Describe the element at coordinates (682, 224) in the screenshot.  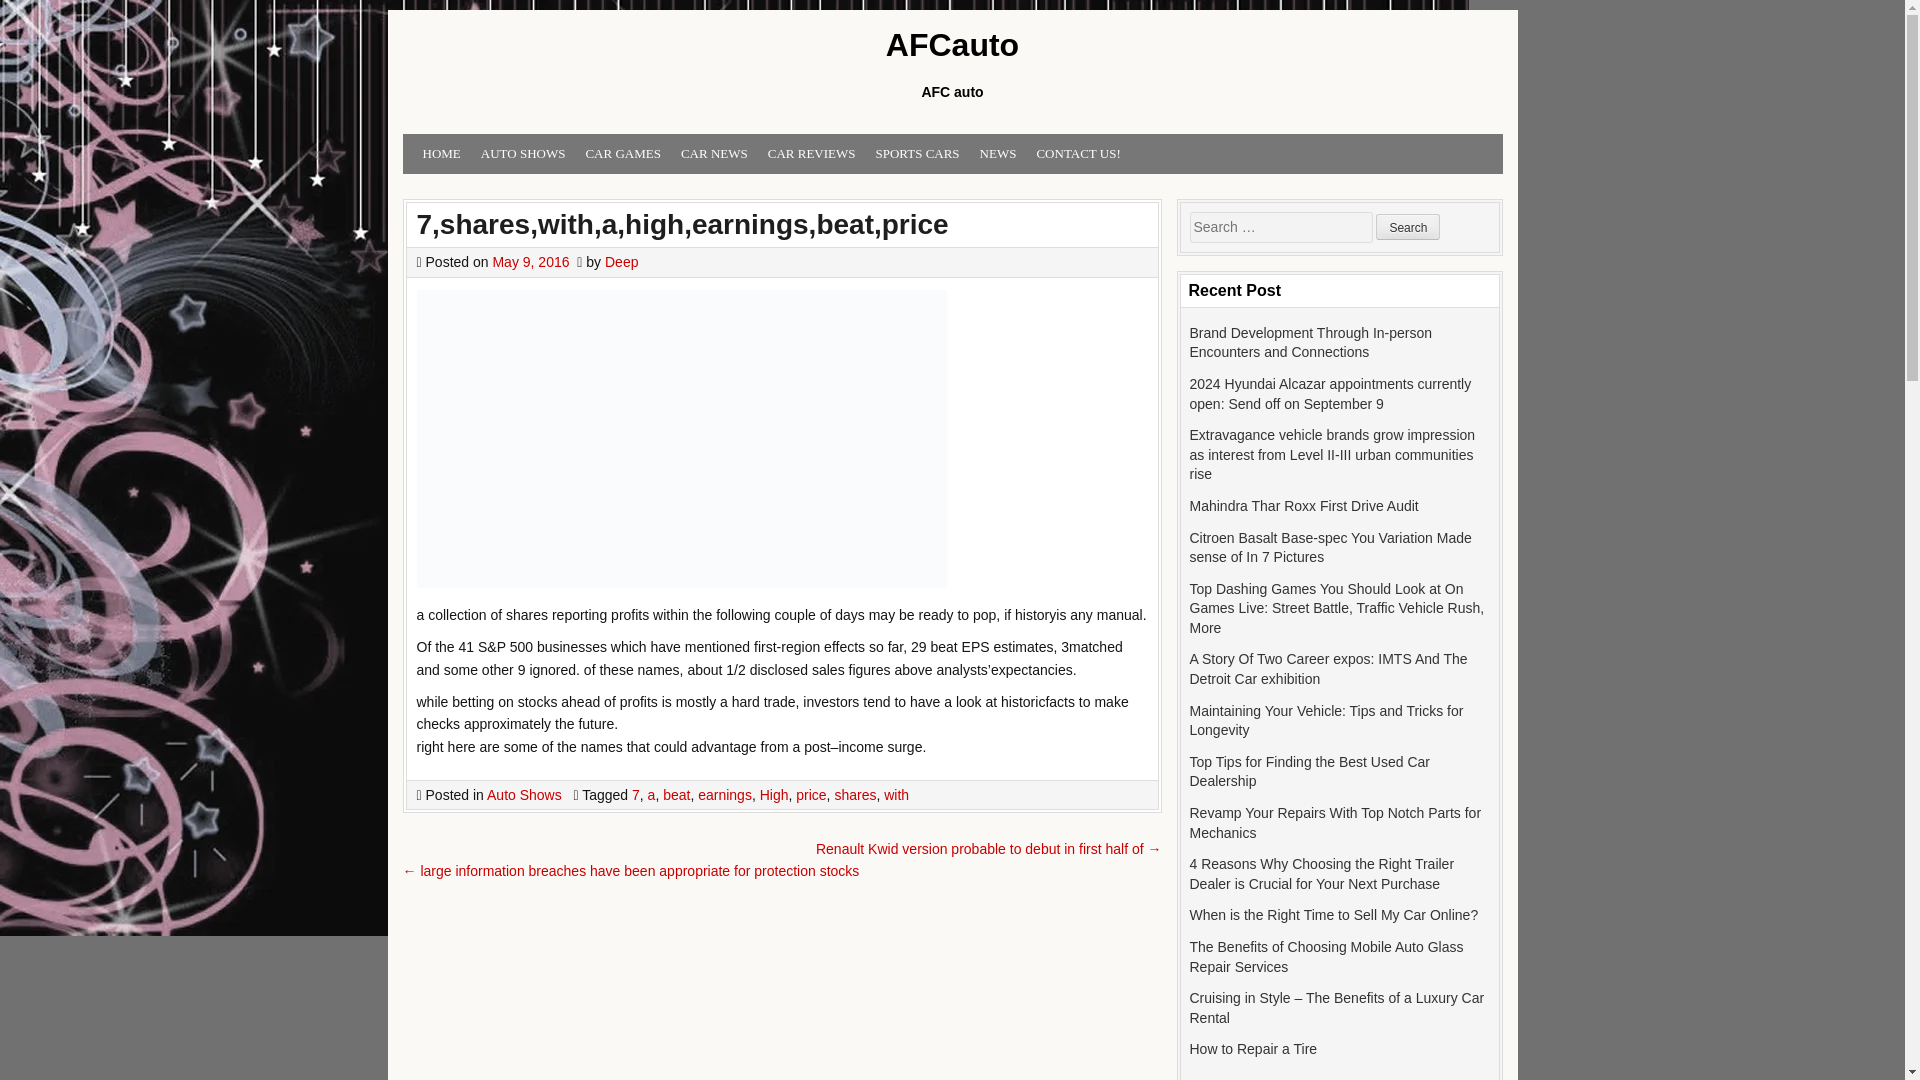
I see `7,shares,with,a,high,earnings,beat,price` at that location.